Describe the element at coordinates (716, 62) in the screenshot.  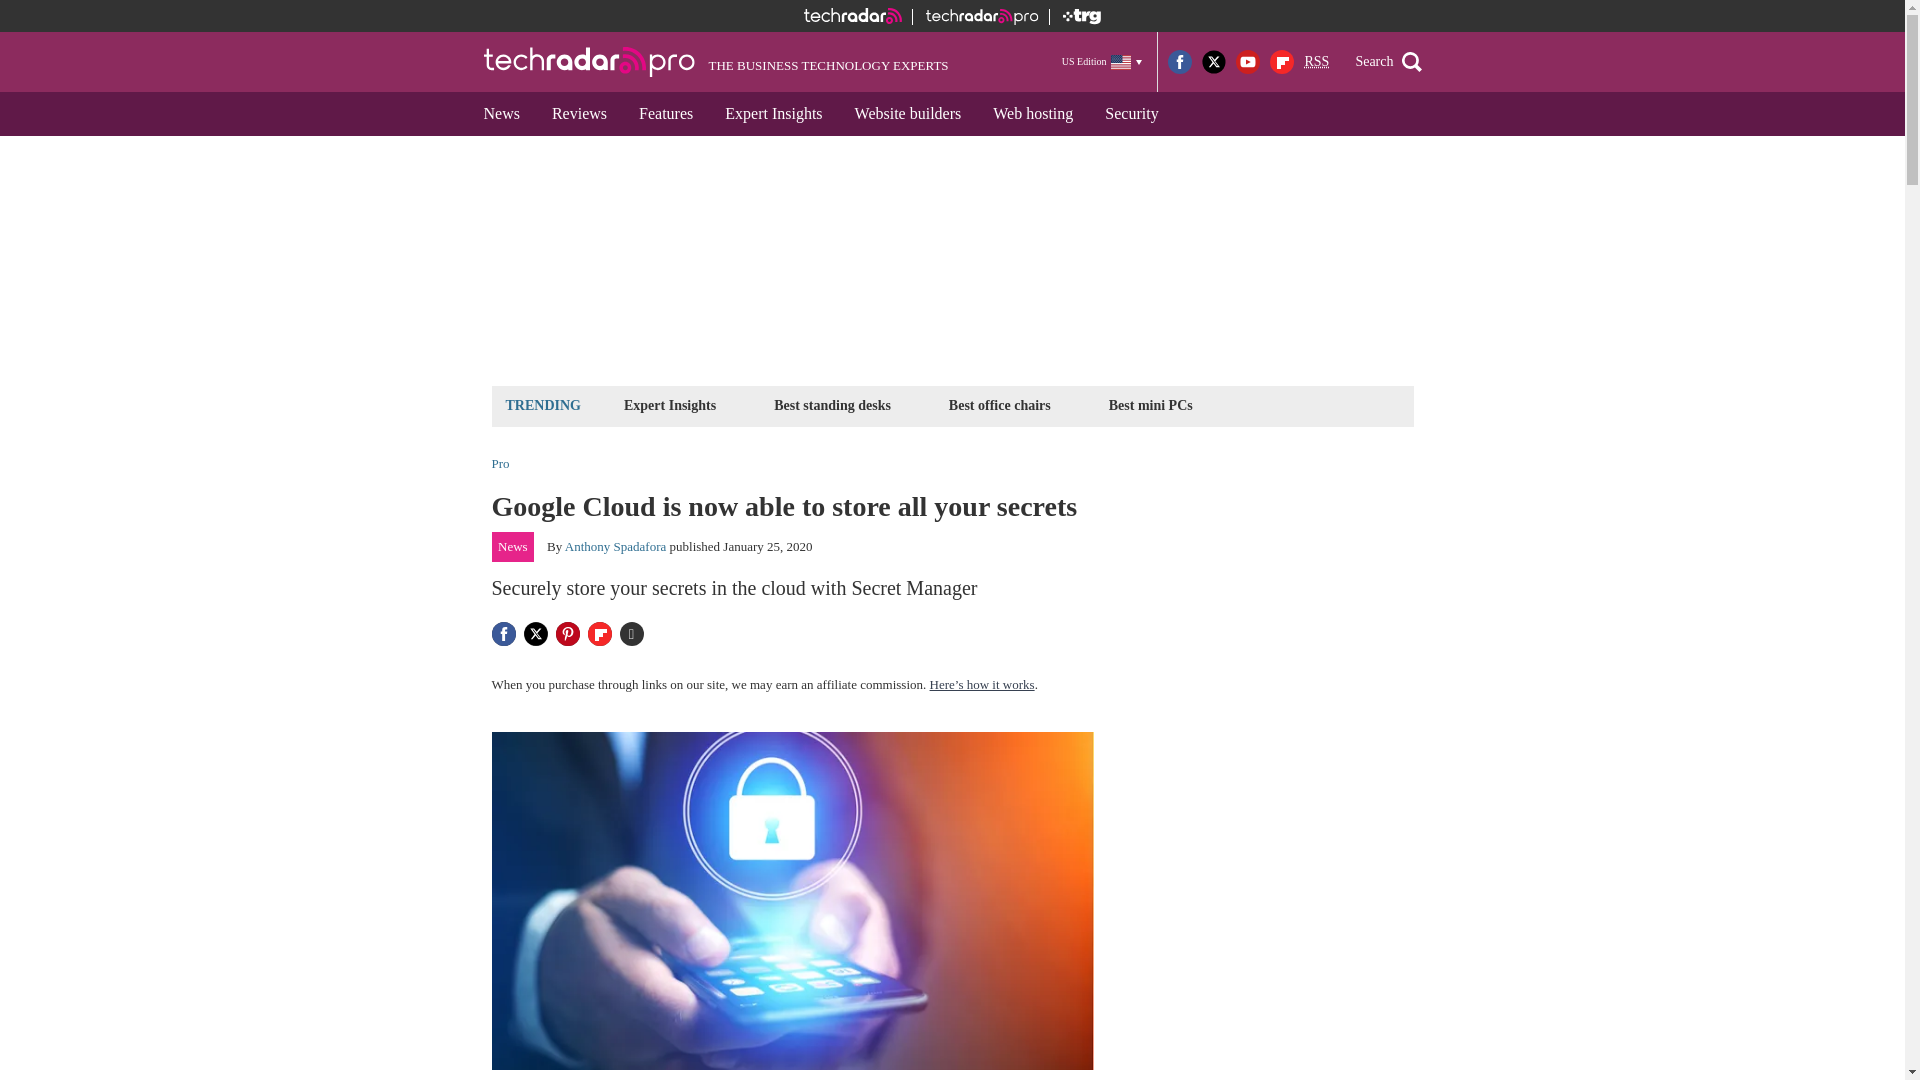
I see `THE BUSINESS TECHNOLOGY EXPERTS` at that location.